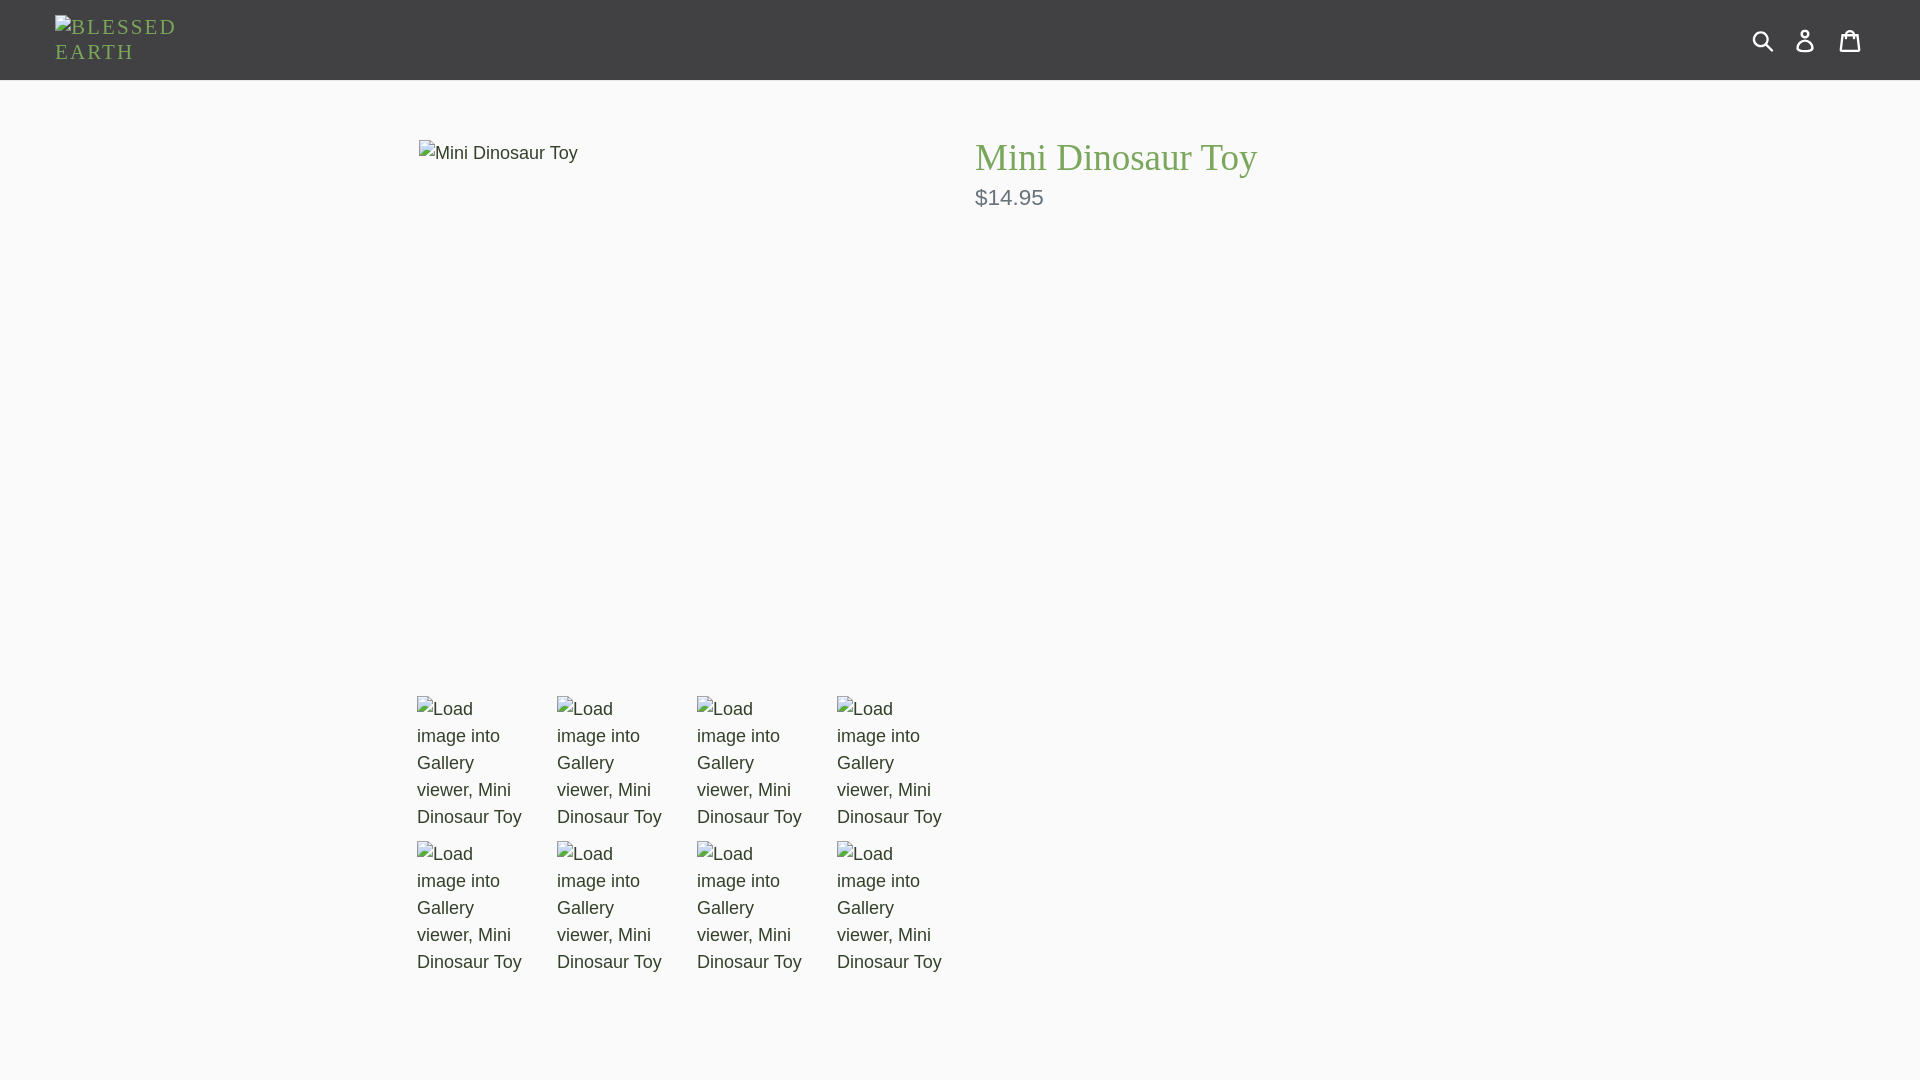 The image size is (1920, 1080). What do you see at coordinates (1851, 40) in the screenshot?
I see `Cart` at bounding box center [1851, 40].